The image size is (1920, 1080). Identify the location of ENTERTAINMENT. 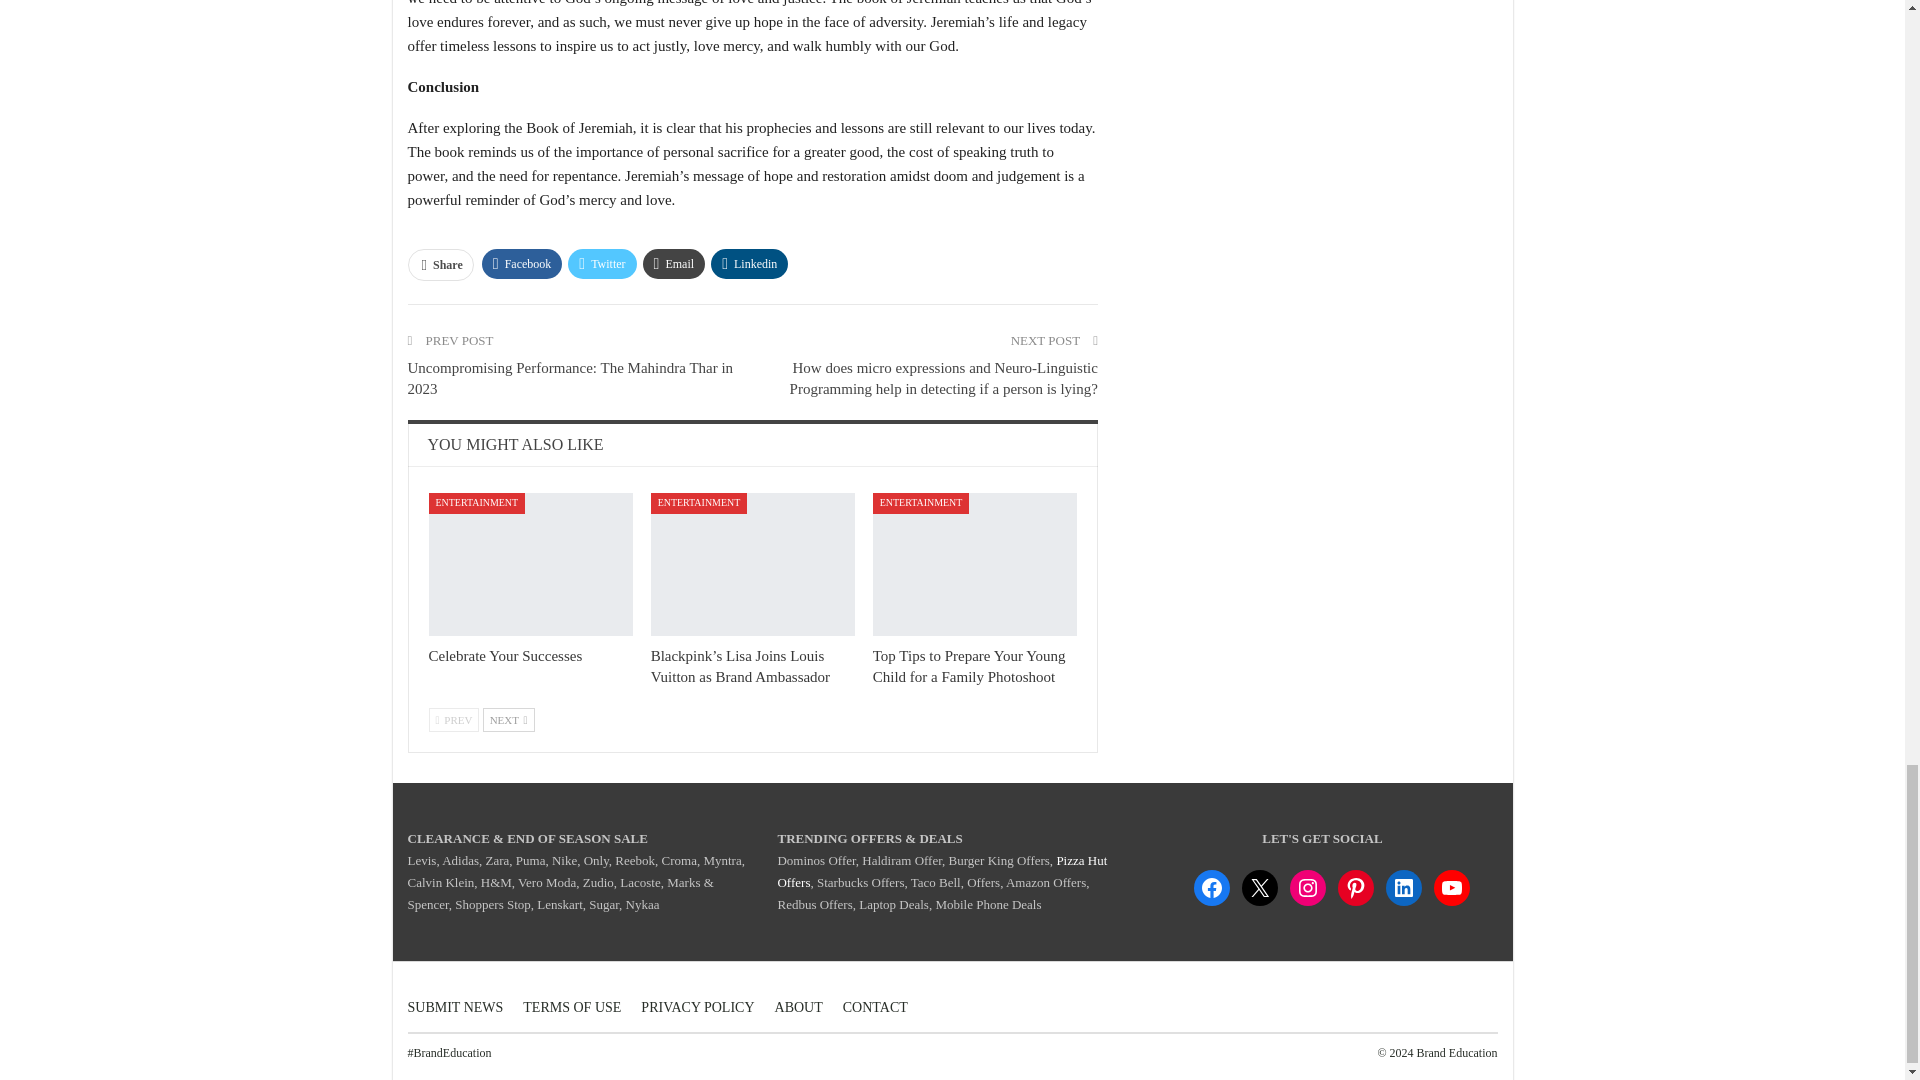
(699, 503).